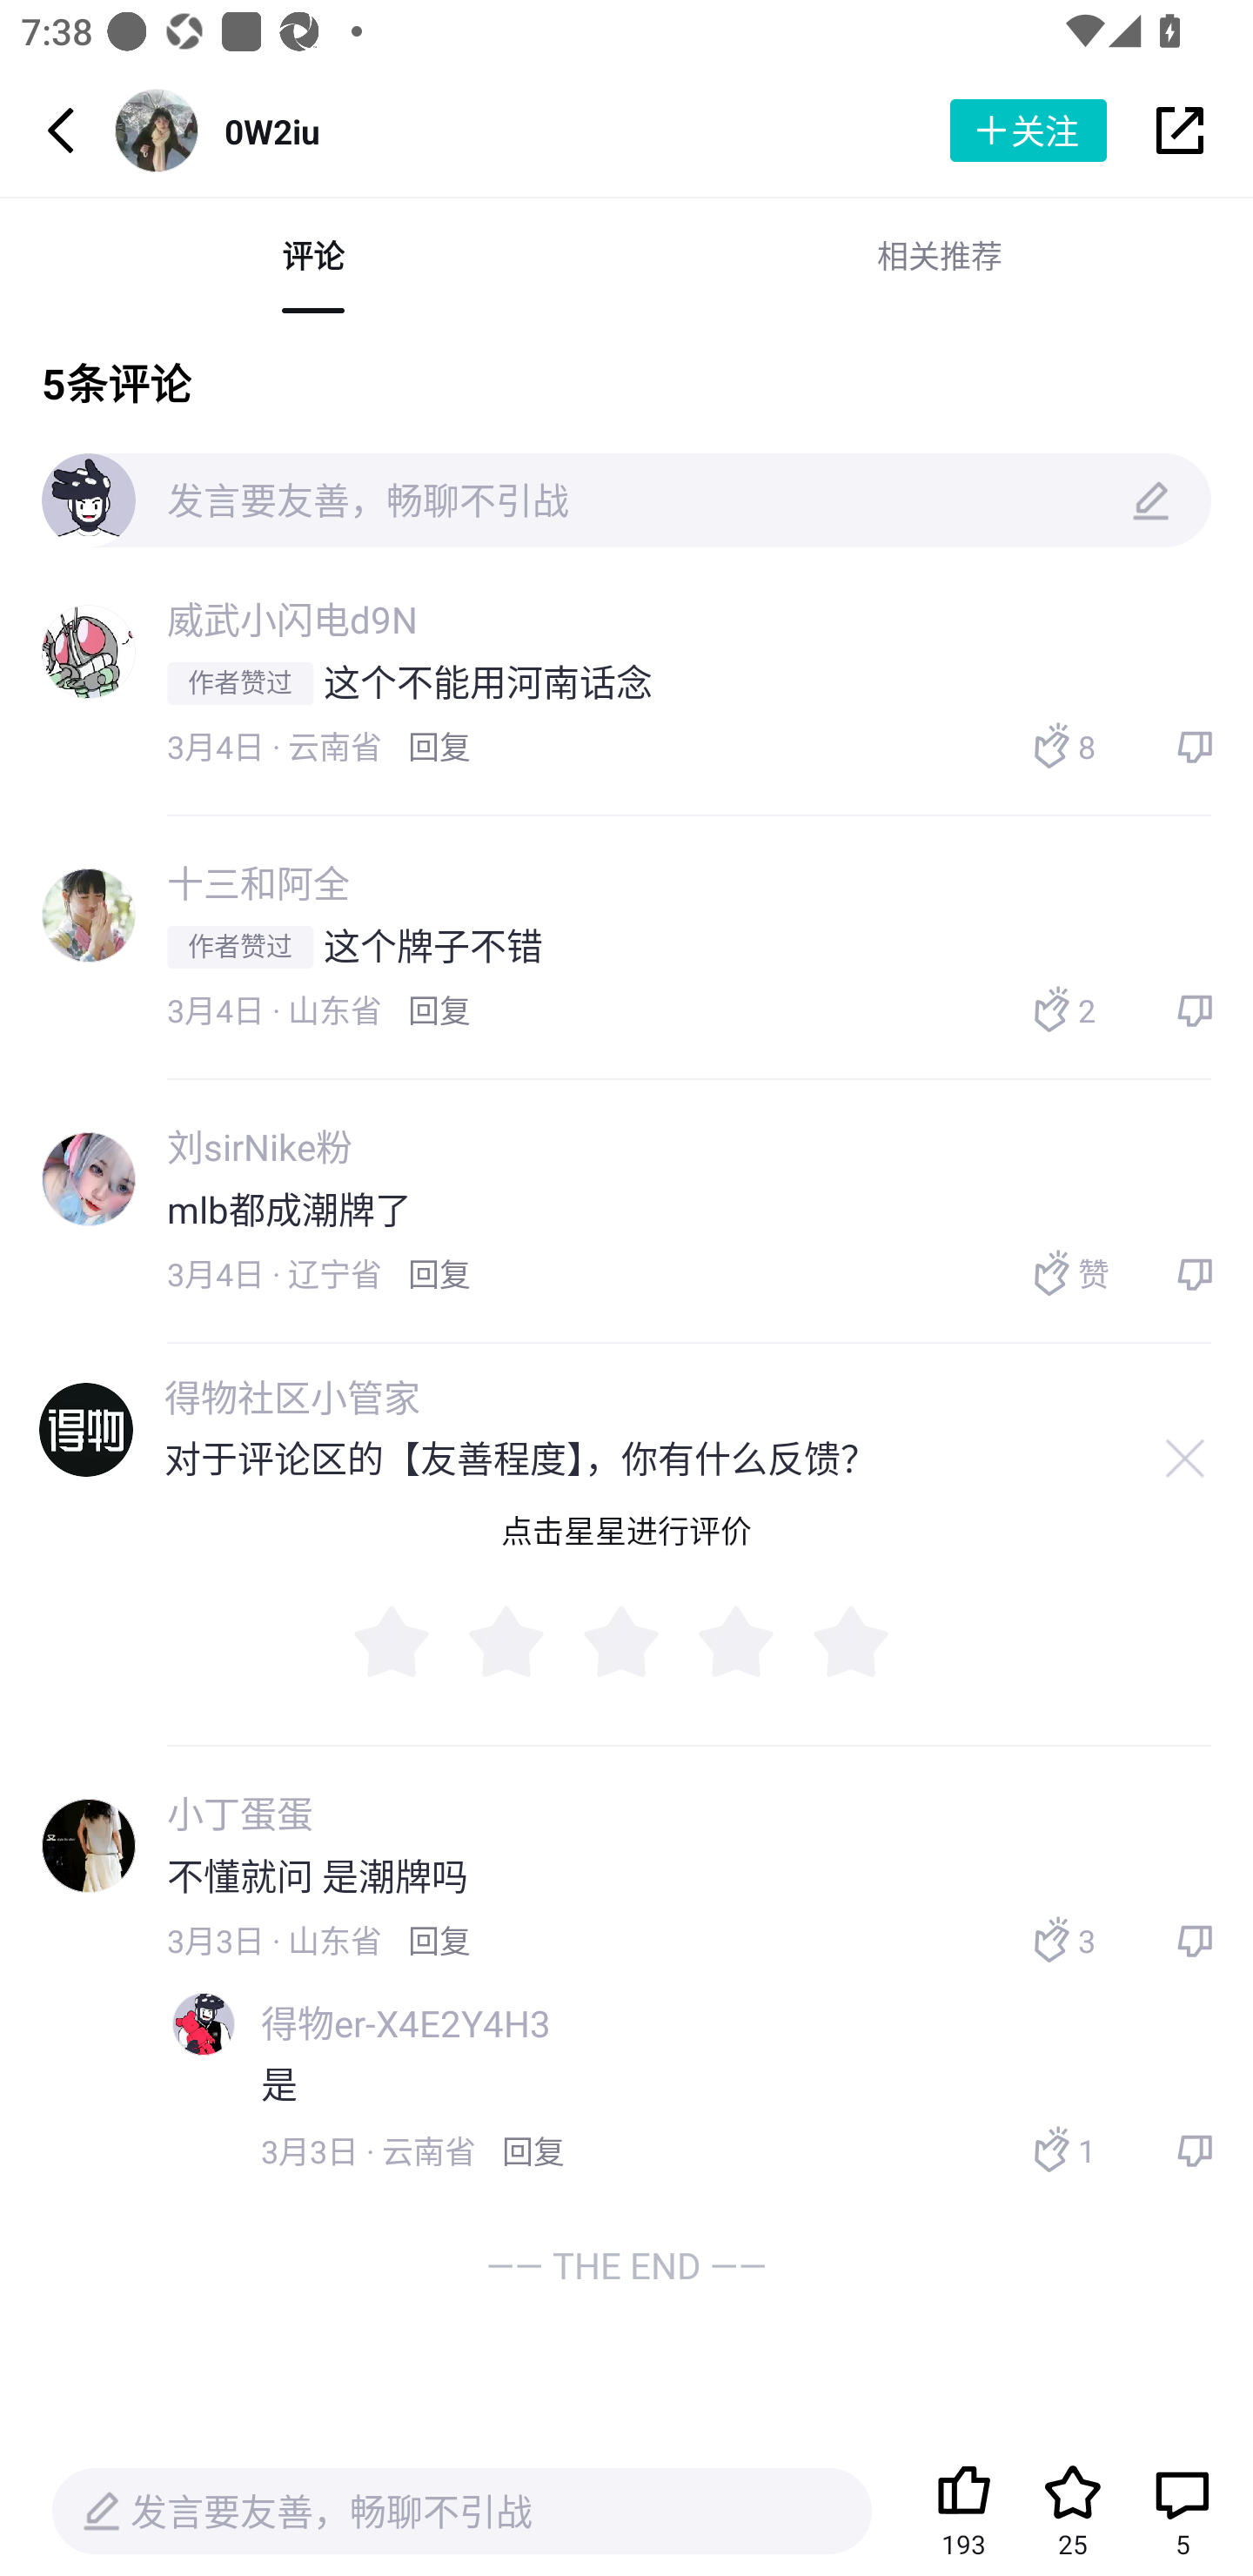 This screenshot has height=2576, width=1253. I want to click on 关注, so click(1028, 131).